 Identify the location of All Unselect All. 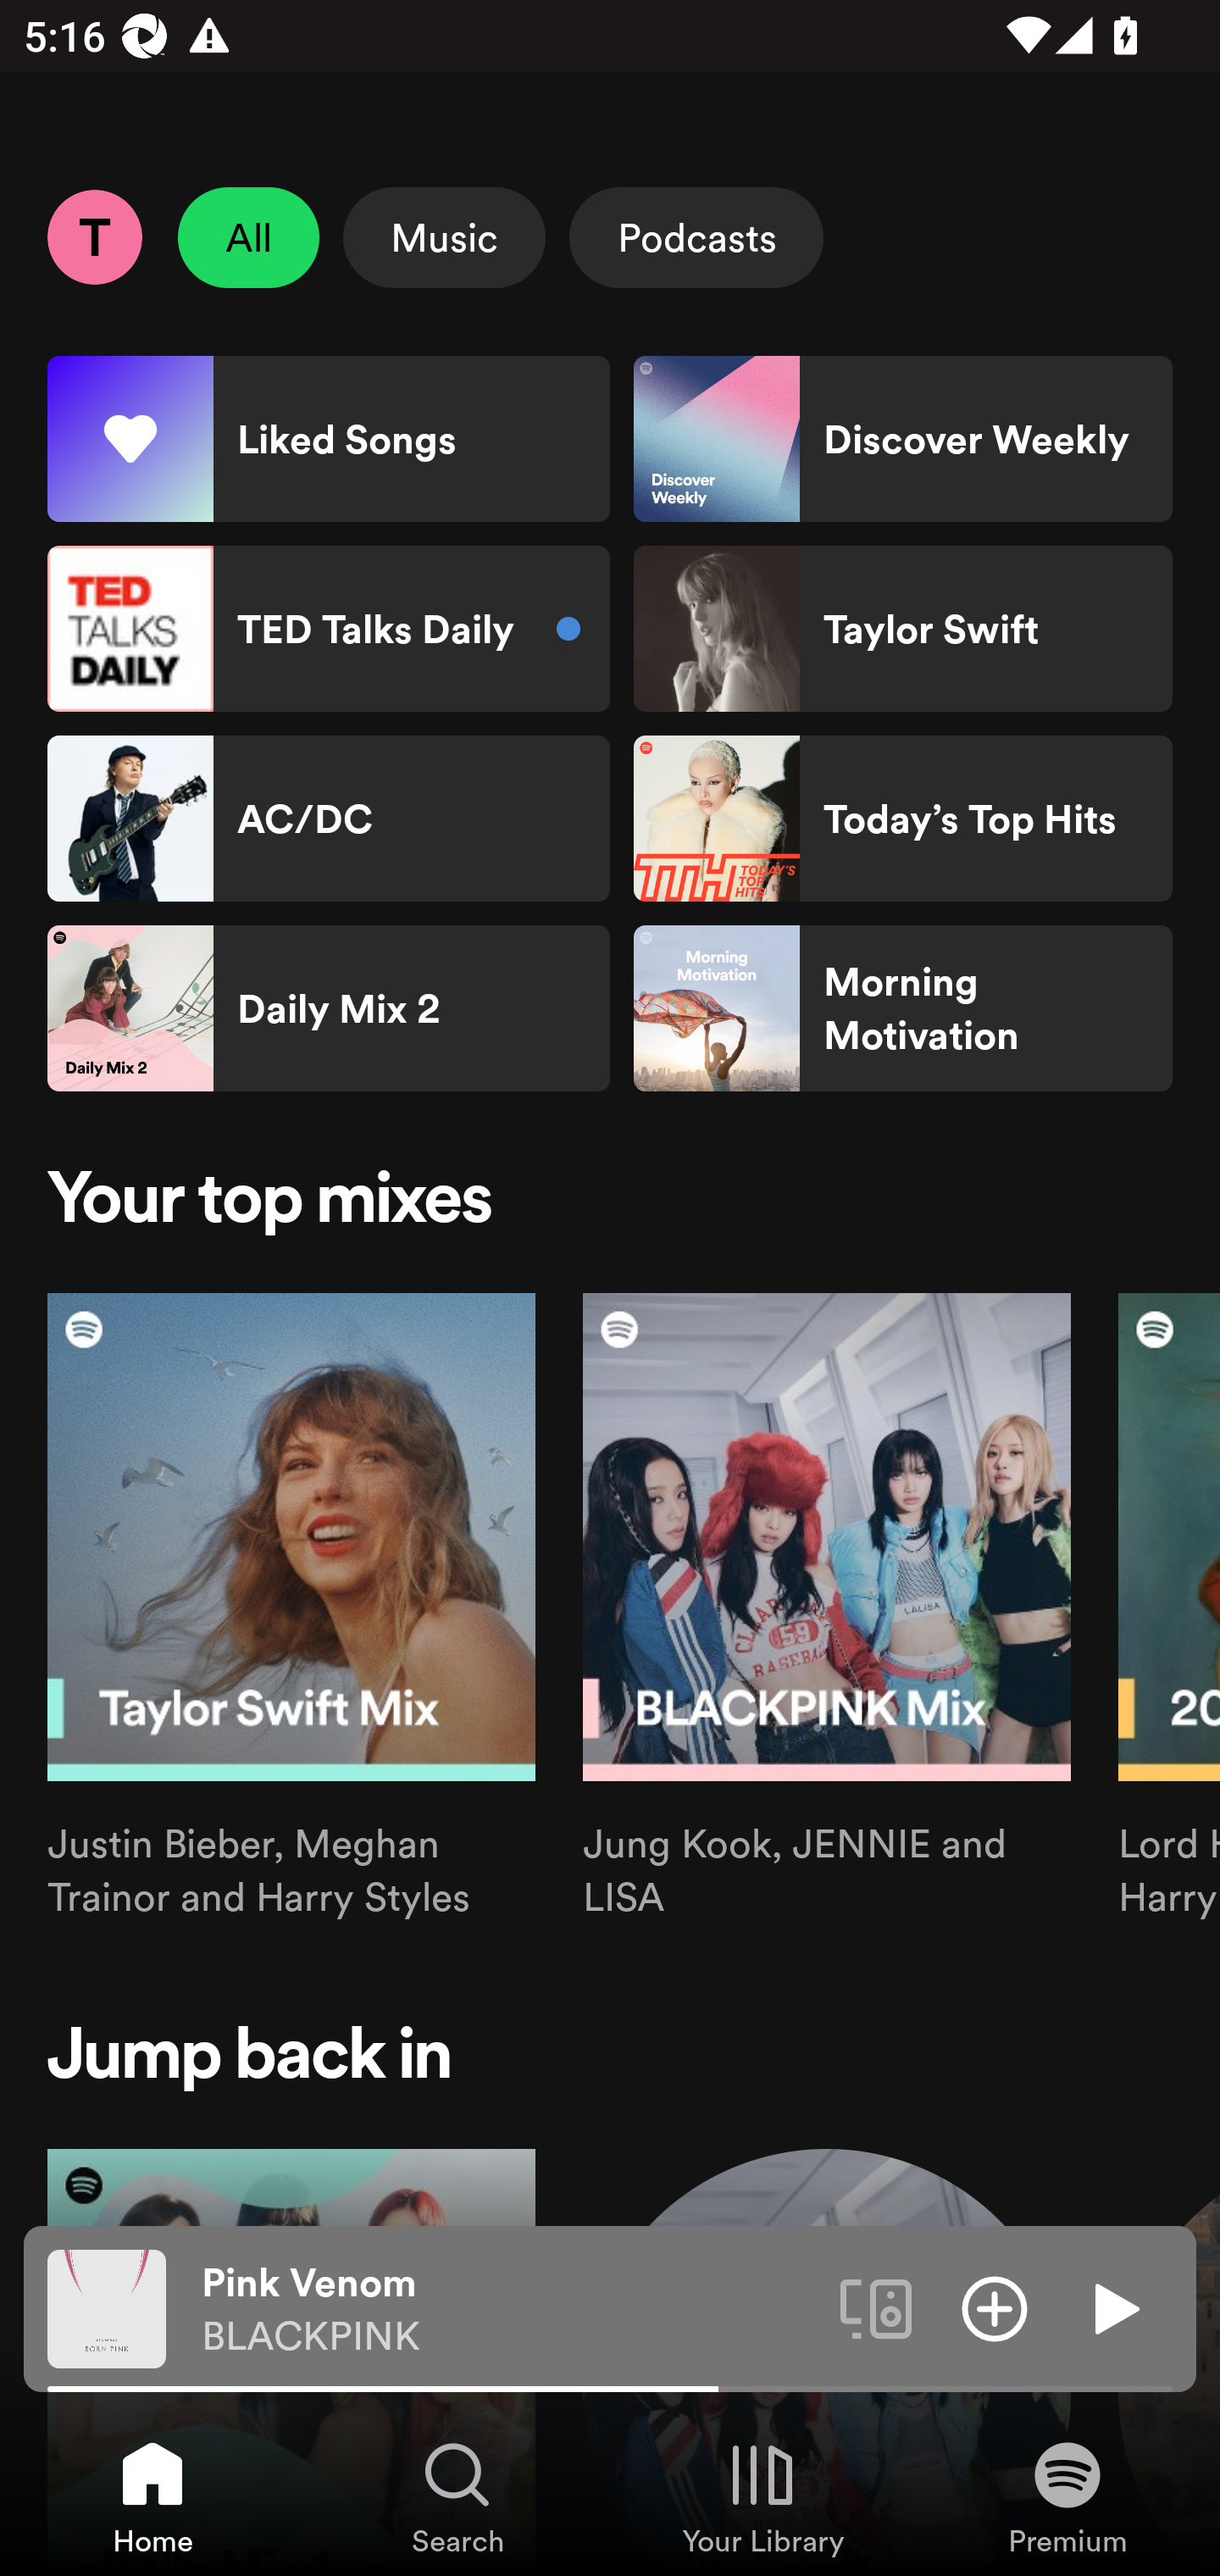
(249, 237).